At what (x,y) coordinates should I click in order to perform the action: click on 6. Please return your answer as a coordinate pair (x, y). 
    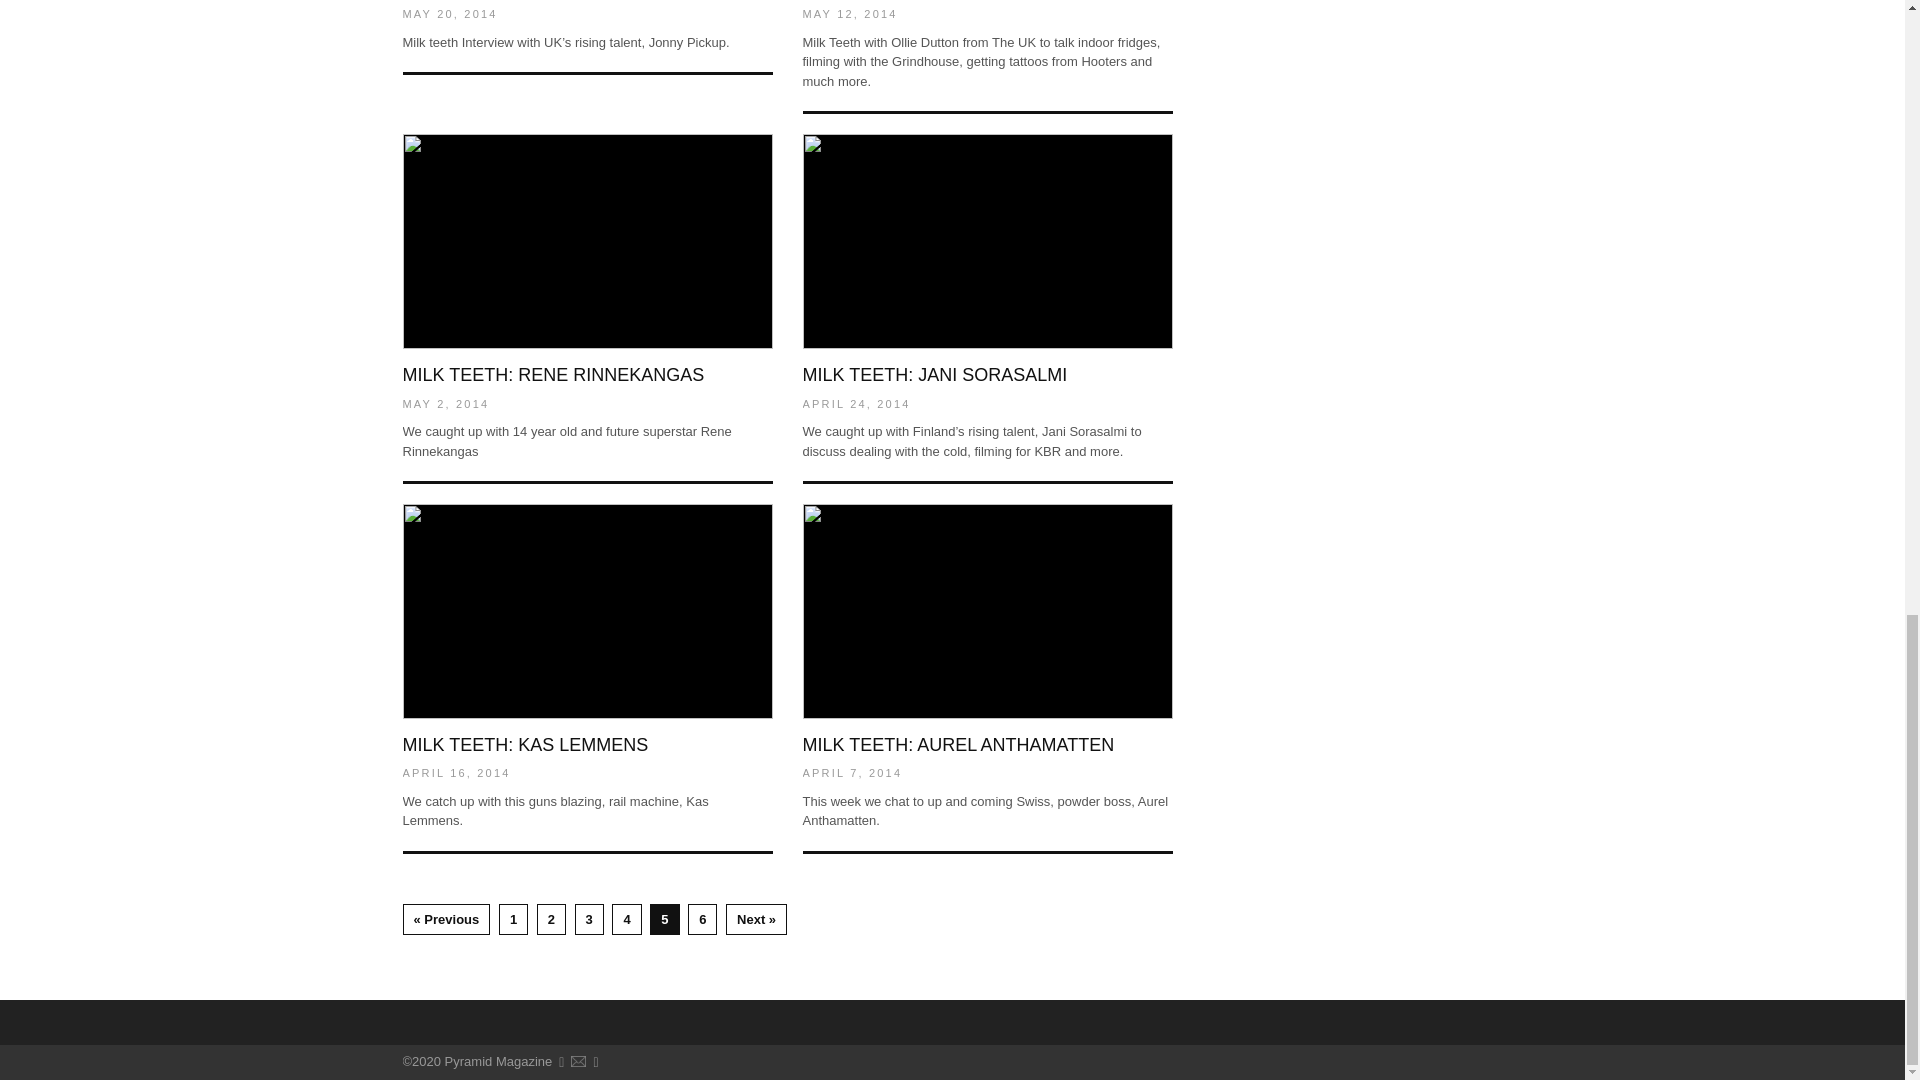
    Looking at the image, I should click on (702, 920).